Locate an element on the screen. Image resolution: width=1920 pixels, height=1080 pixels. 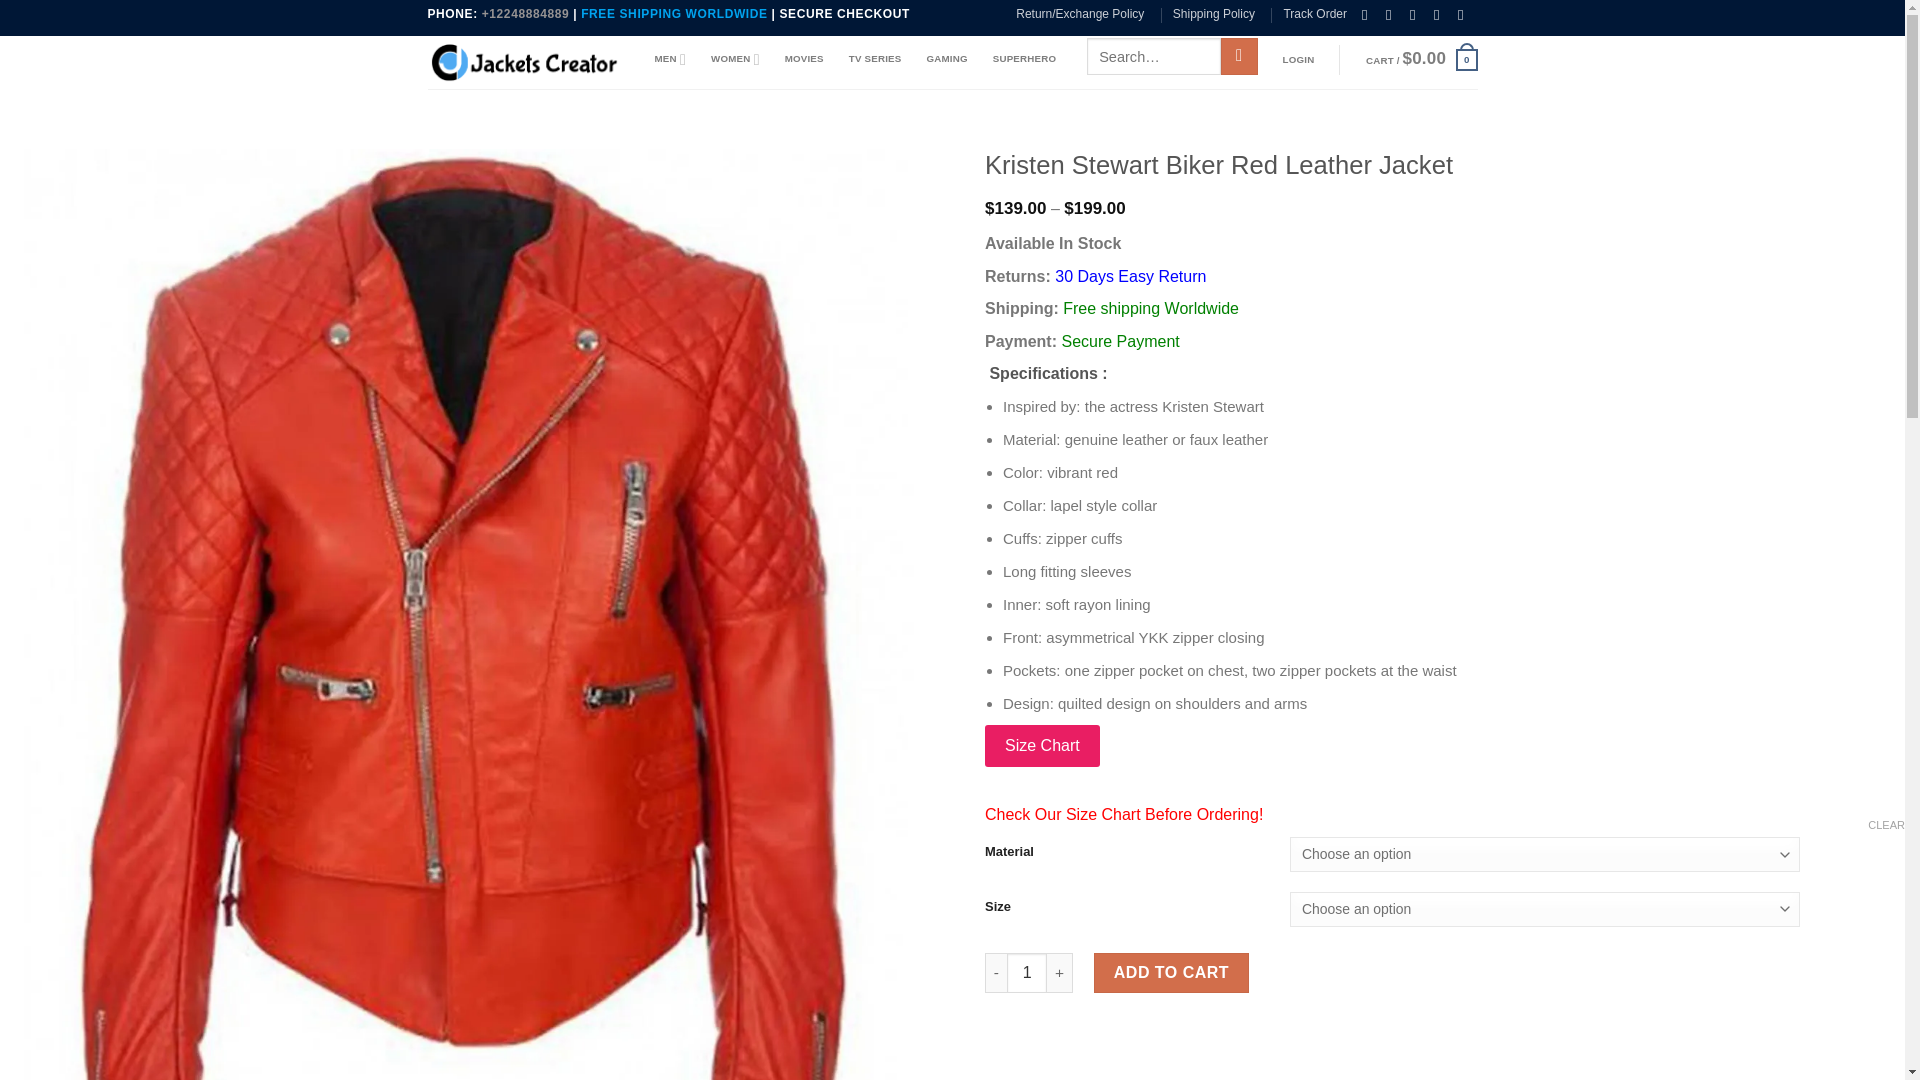
GAMING is located at coordinates (946, 58).